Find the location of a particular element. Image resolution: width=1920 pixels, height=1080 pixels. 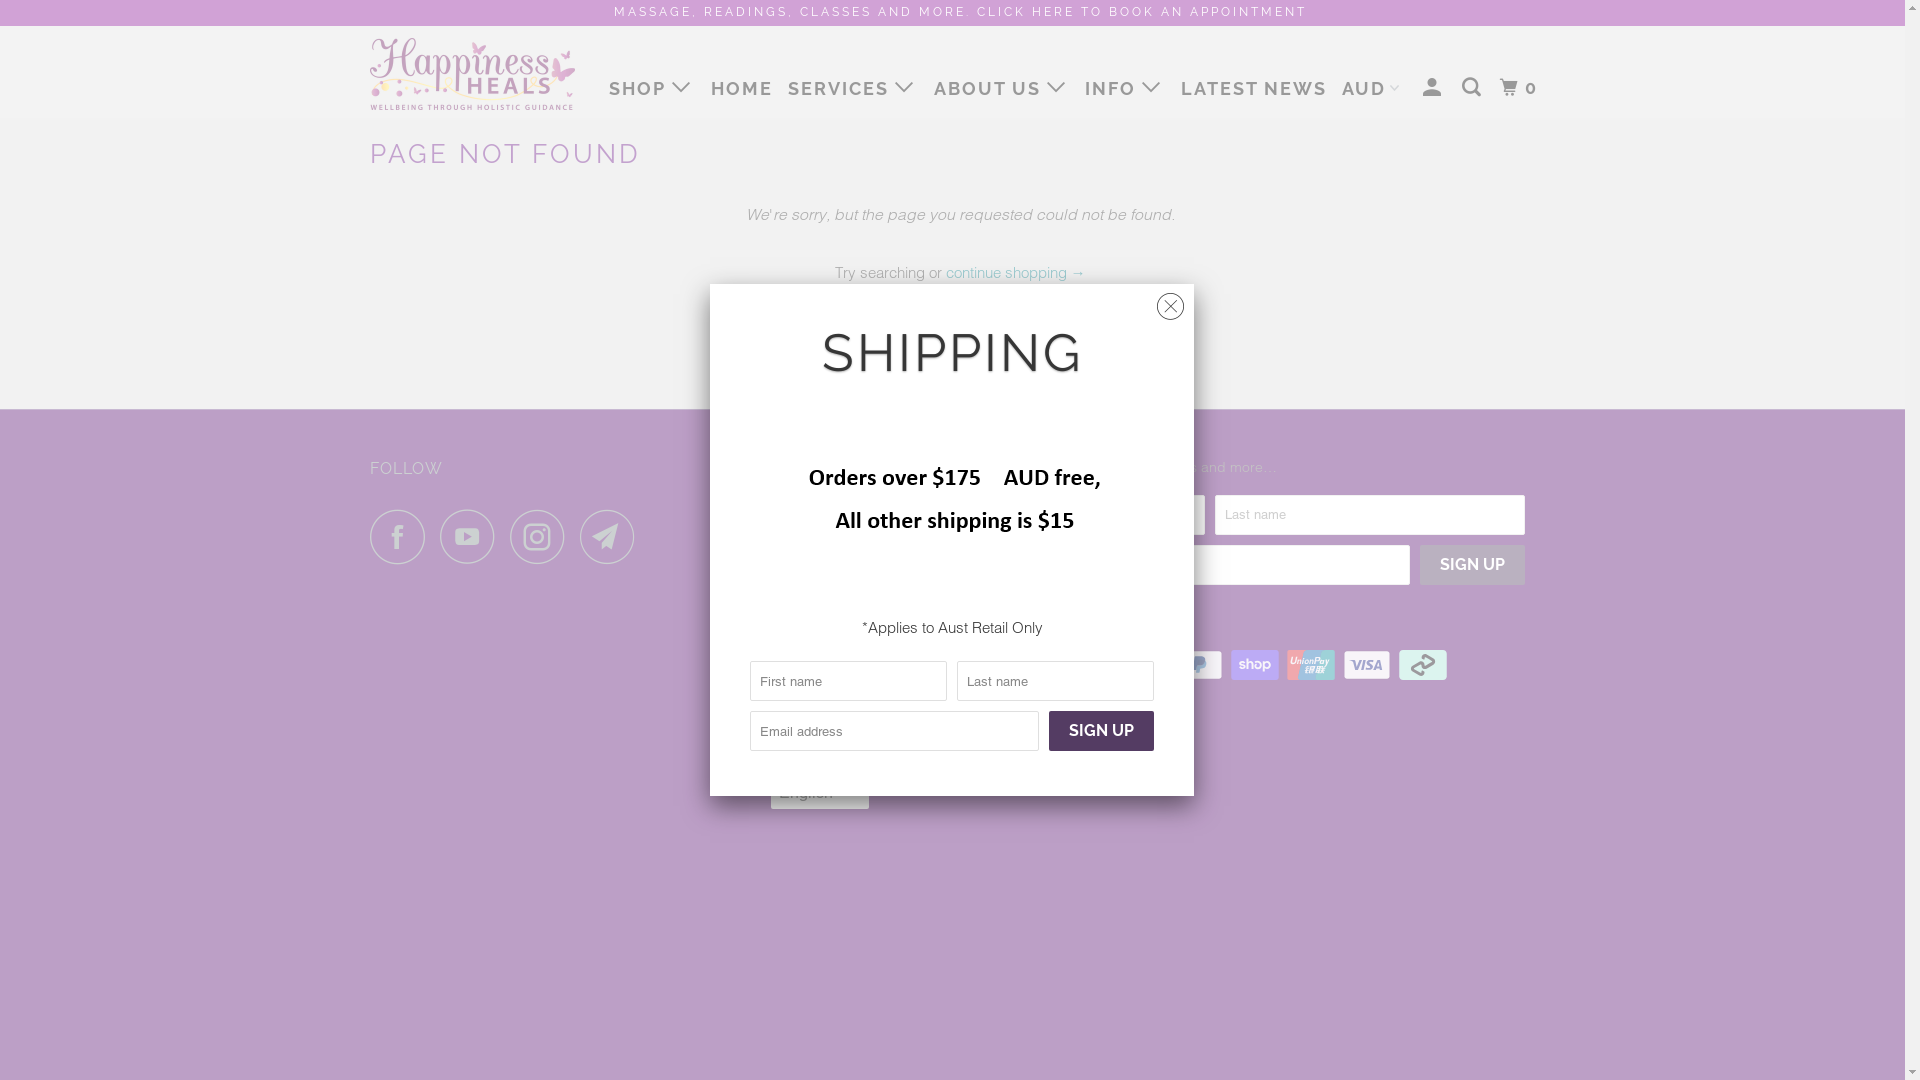

My Account  is located at coordinates (1435, 88).